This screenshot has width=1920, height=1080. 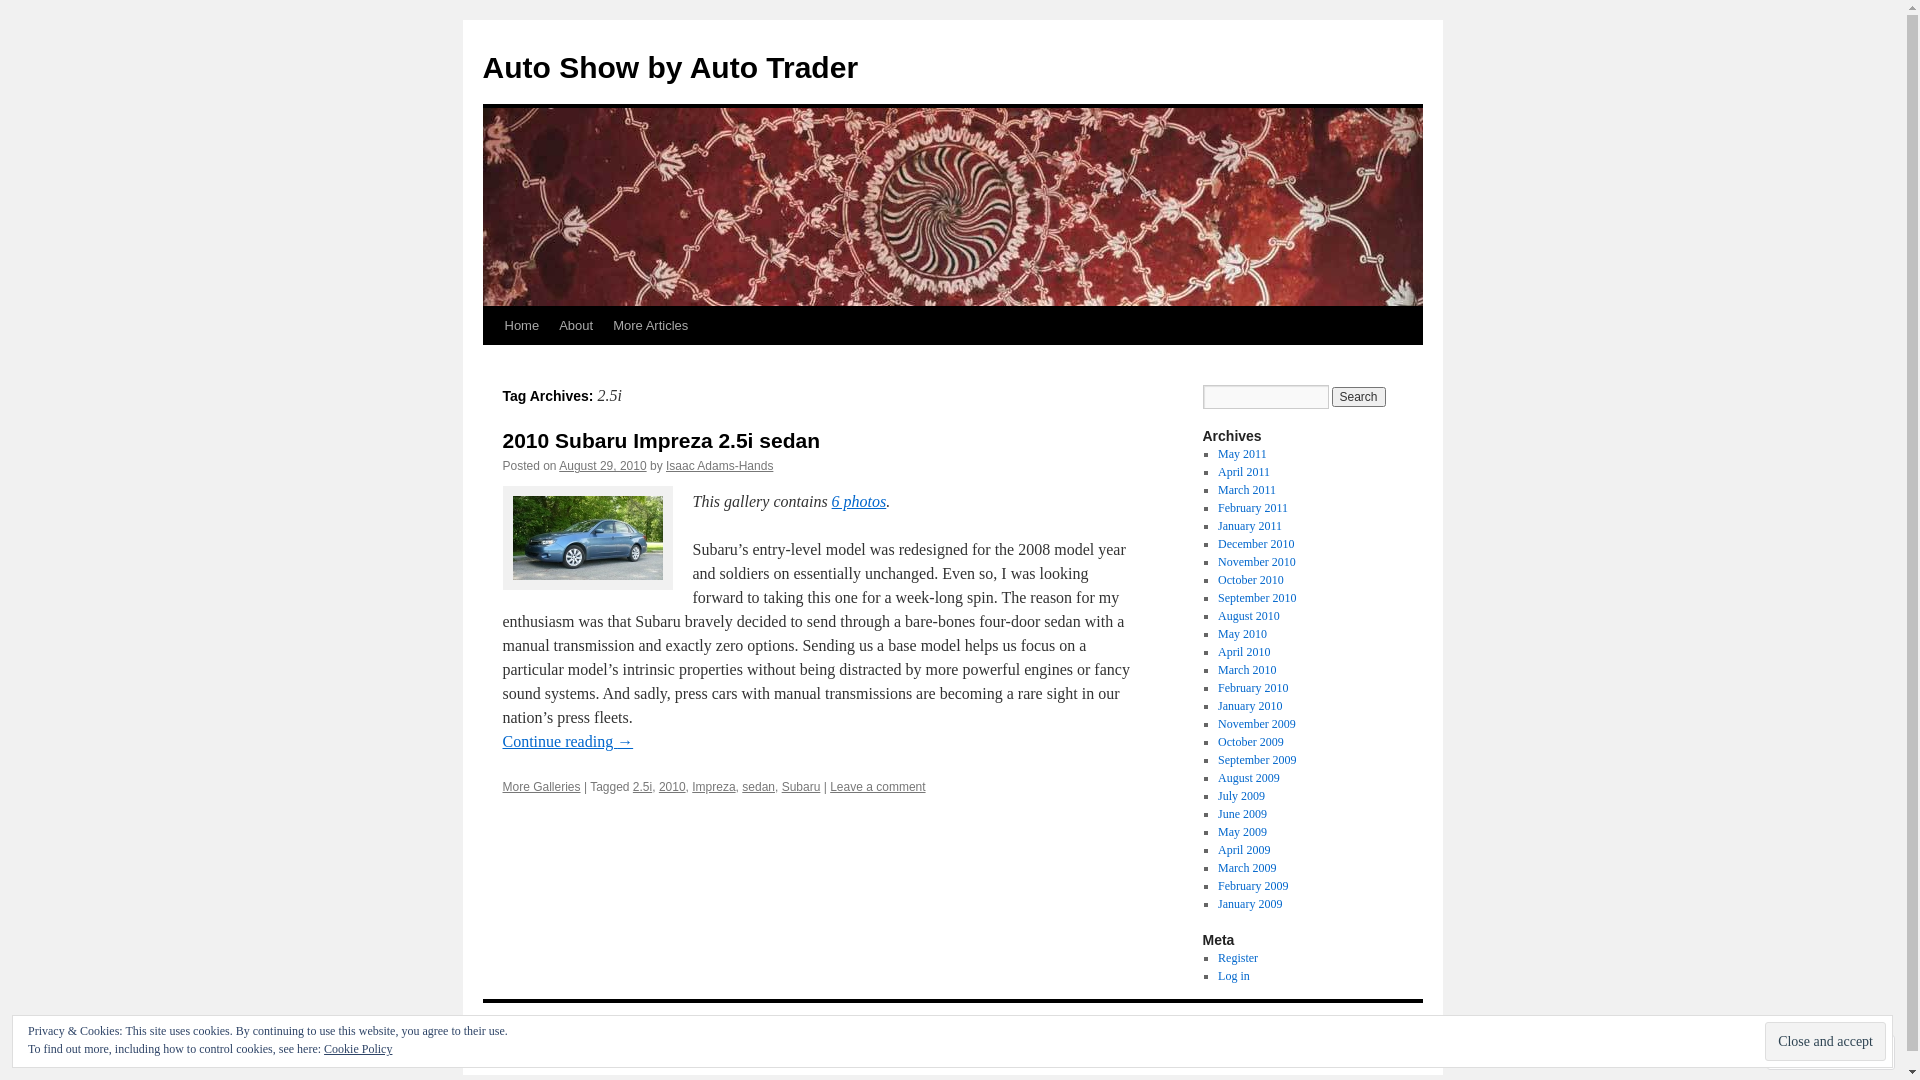 I want to click on November 2010, so click(x=1257, y=562).